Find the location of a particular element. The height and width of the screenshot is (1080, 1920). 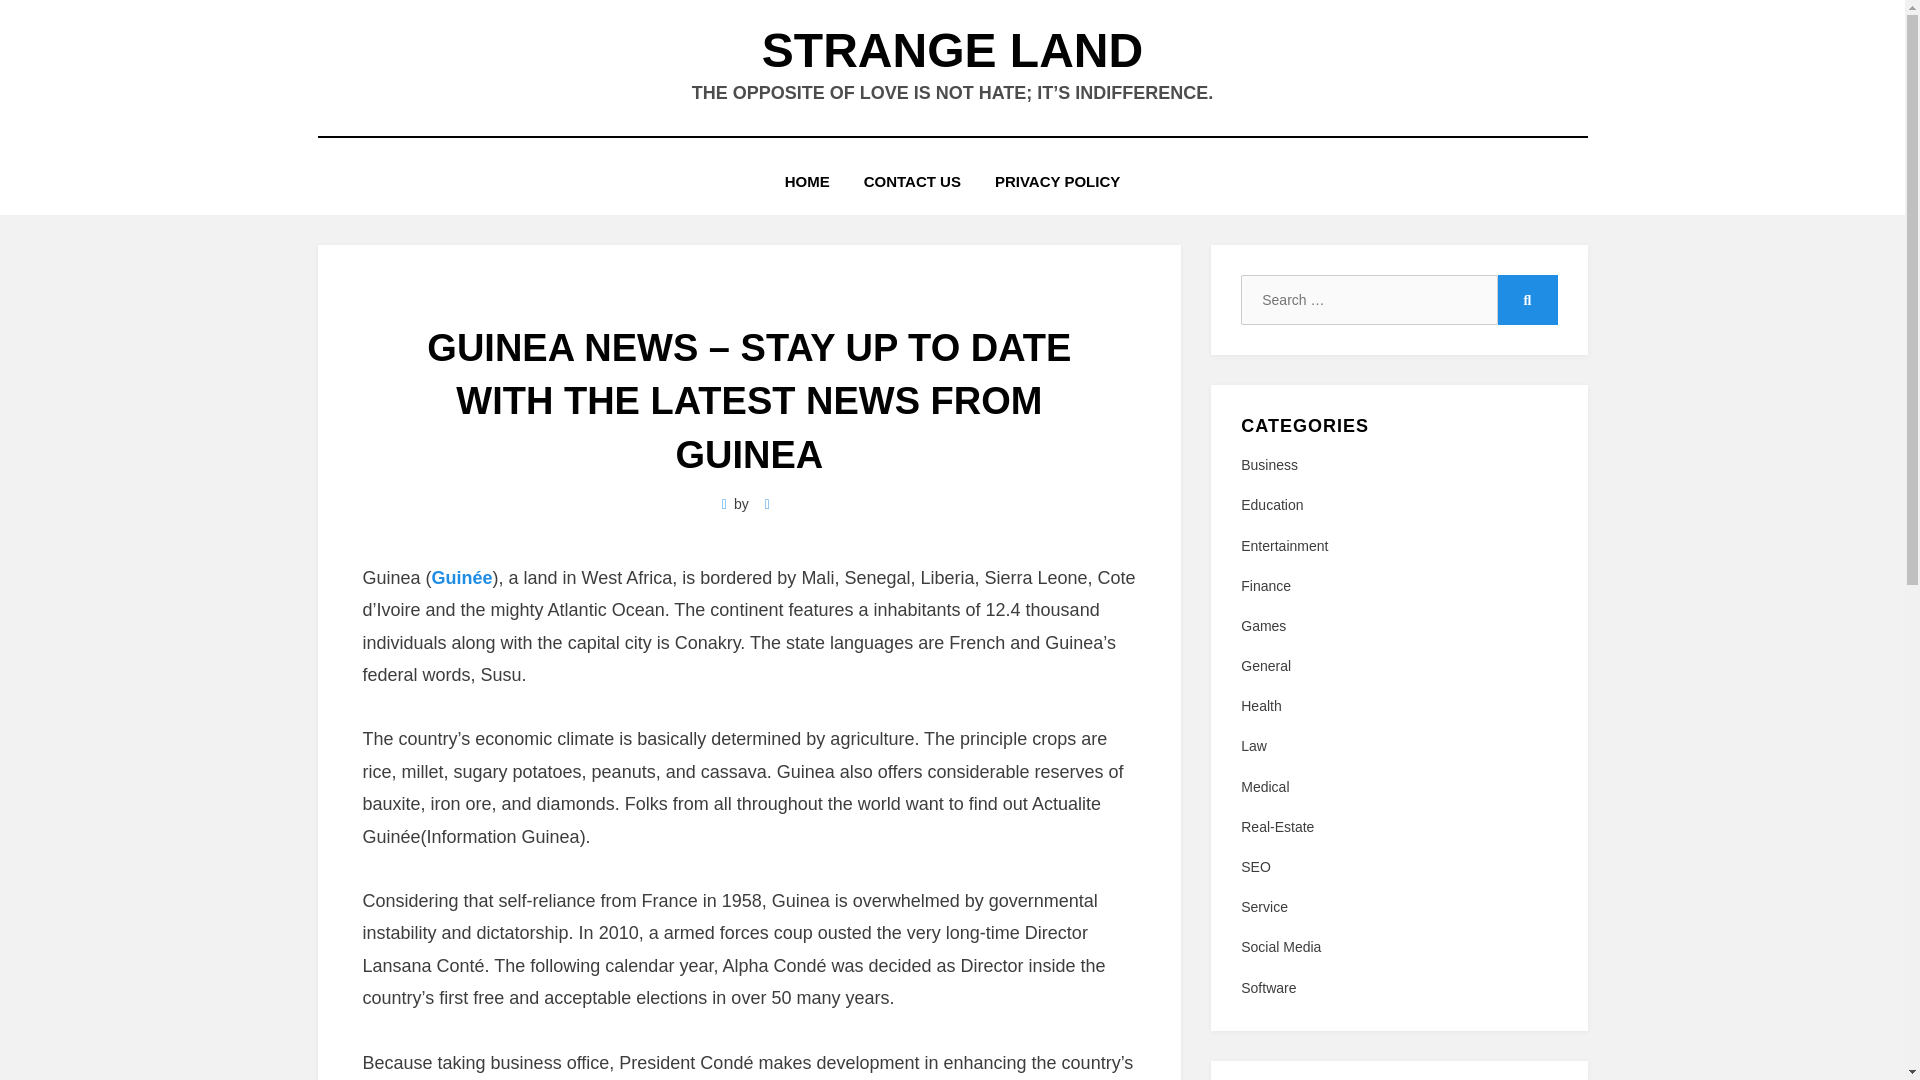

STRANGE LAND is located at coordinates (952, 50).